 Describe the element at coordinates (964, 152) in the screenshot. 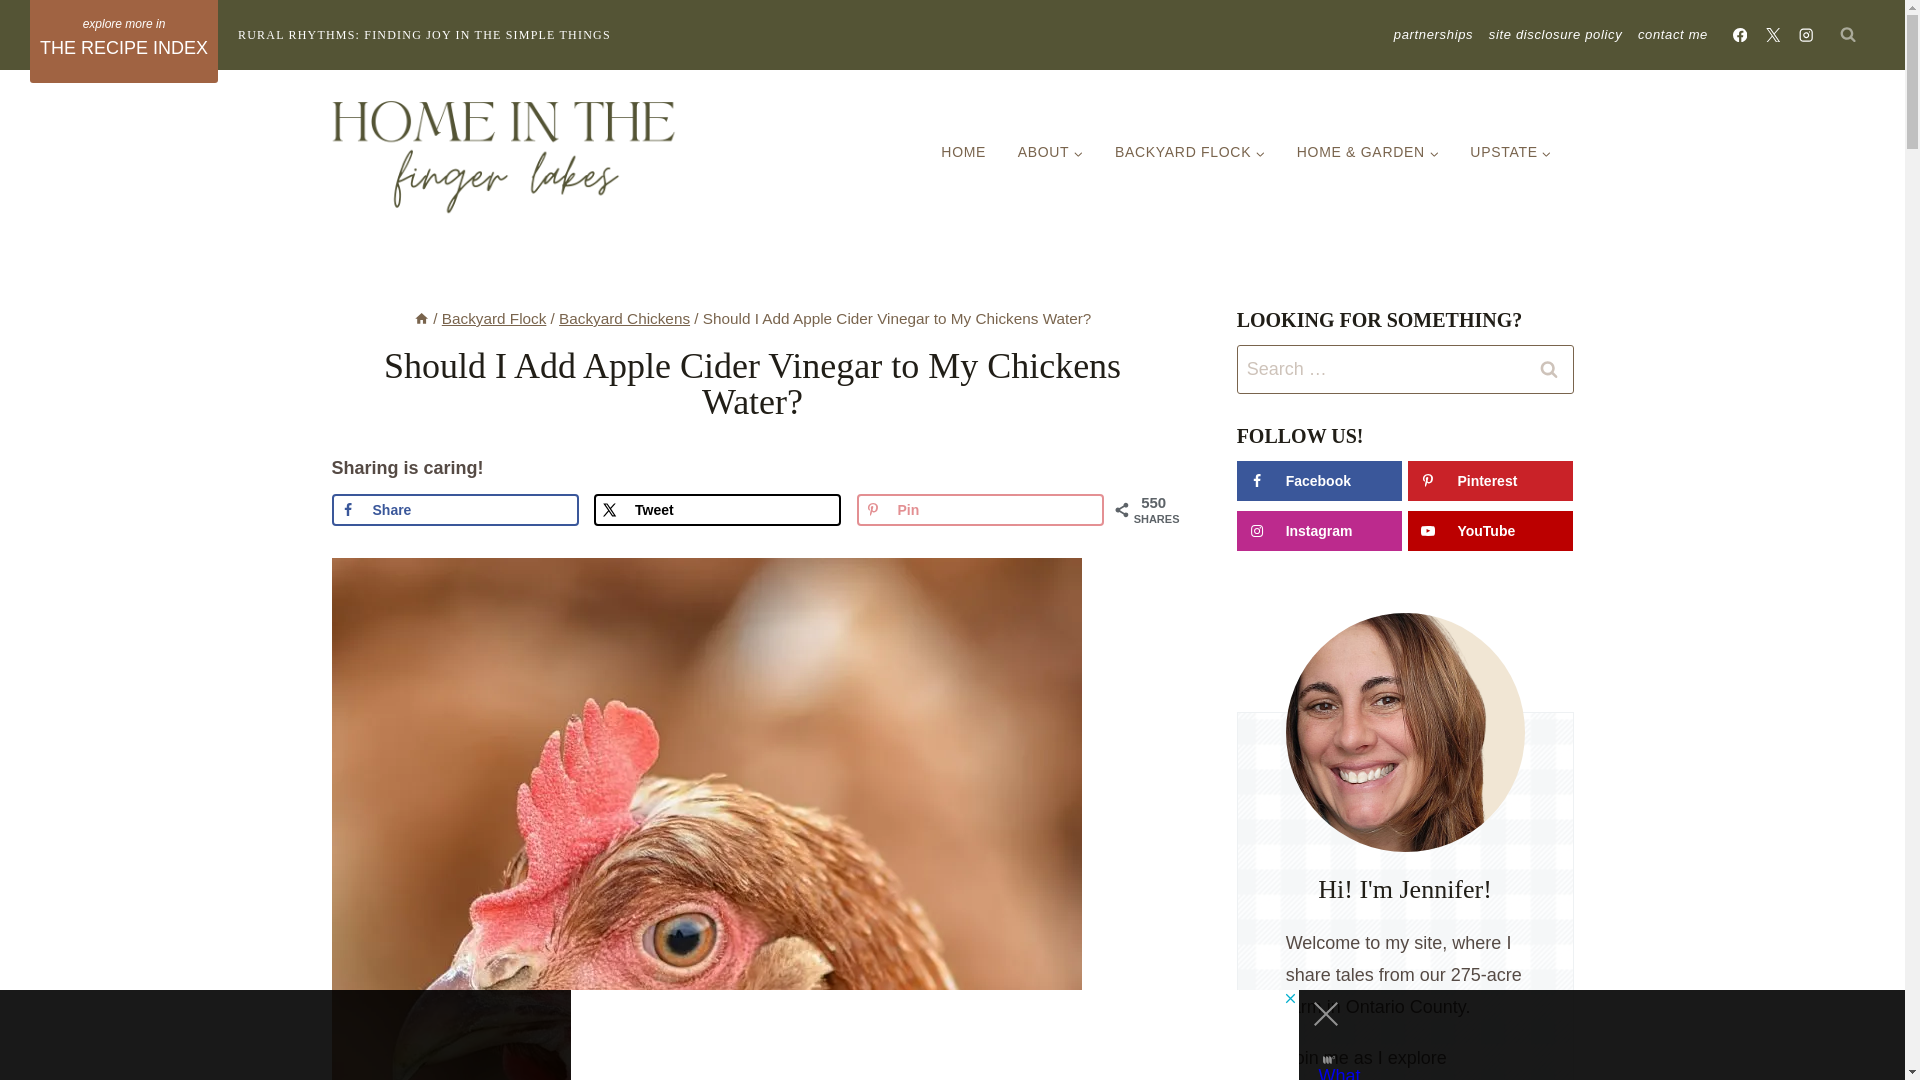

I see `HOME` at that location.